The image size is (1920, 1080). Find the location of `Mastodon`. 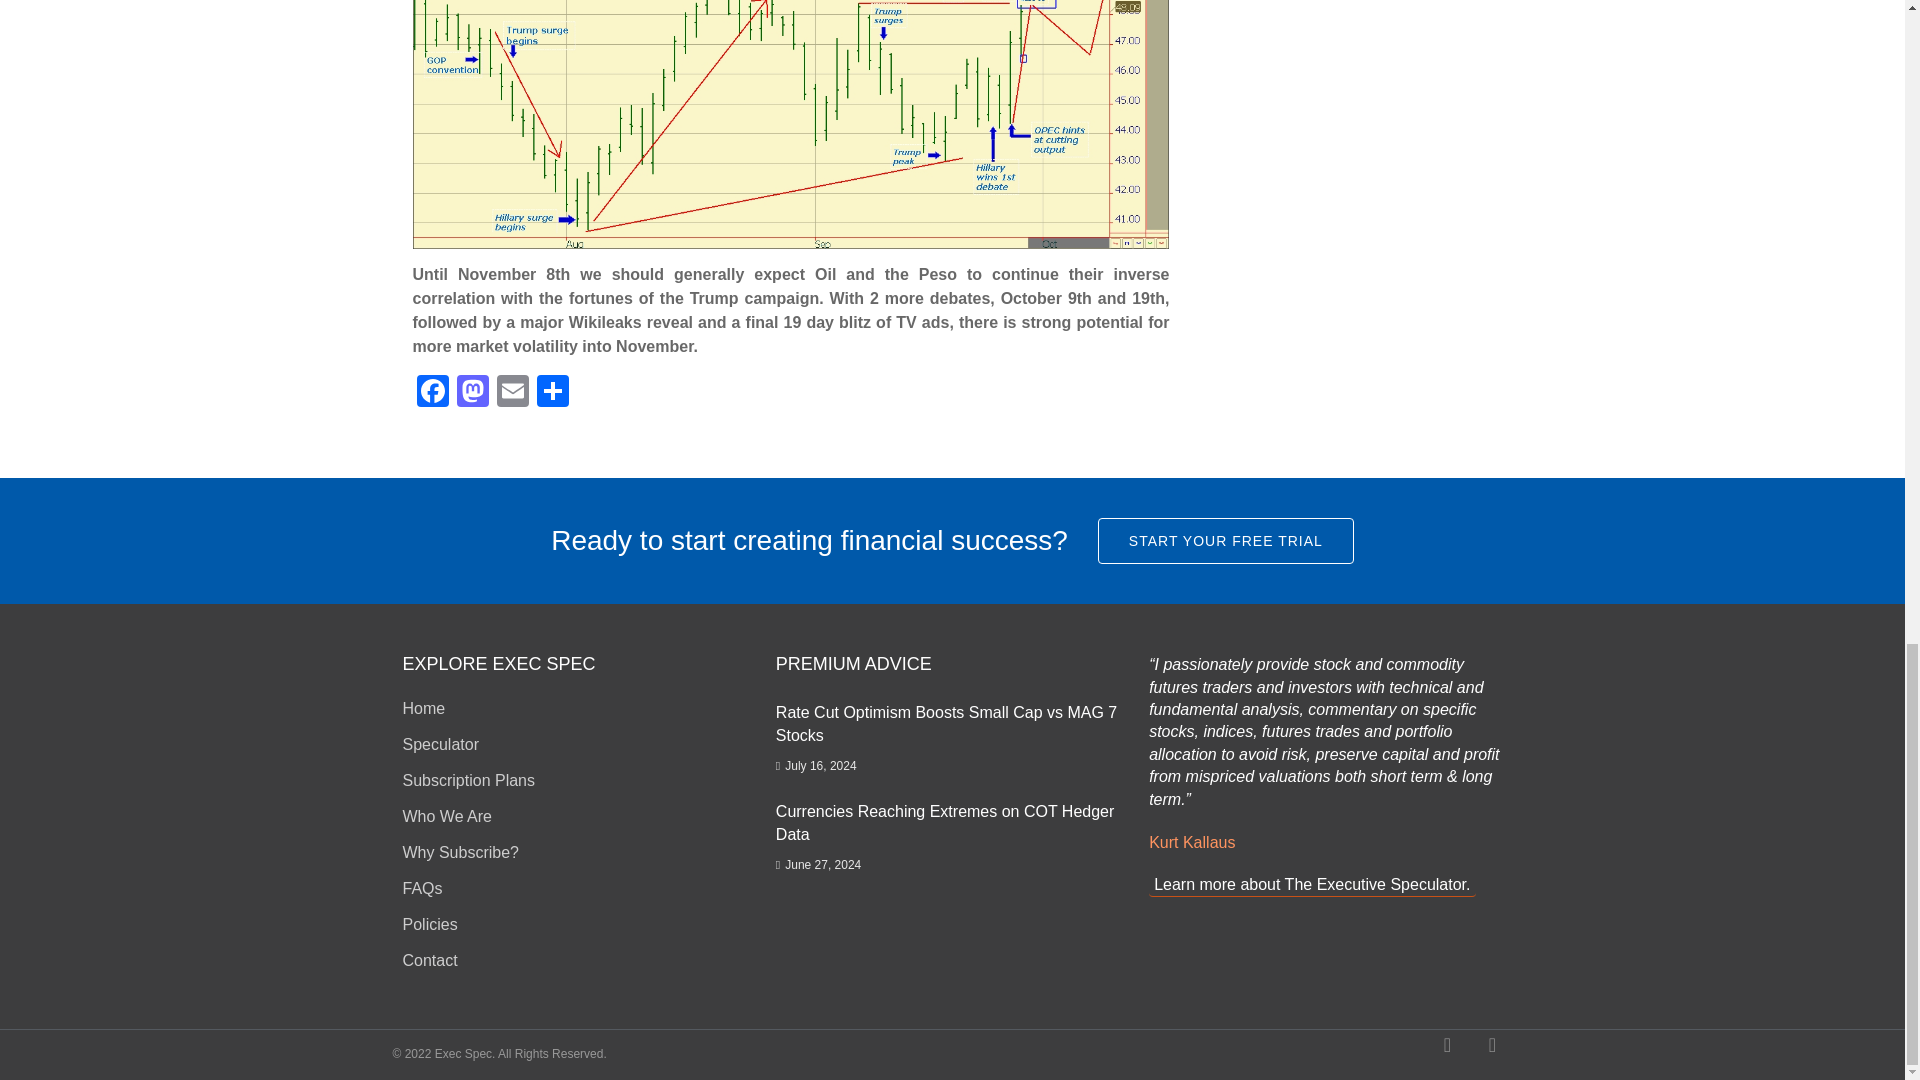

Mastodon is located at coordinates (471, 392).